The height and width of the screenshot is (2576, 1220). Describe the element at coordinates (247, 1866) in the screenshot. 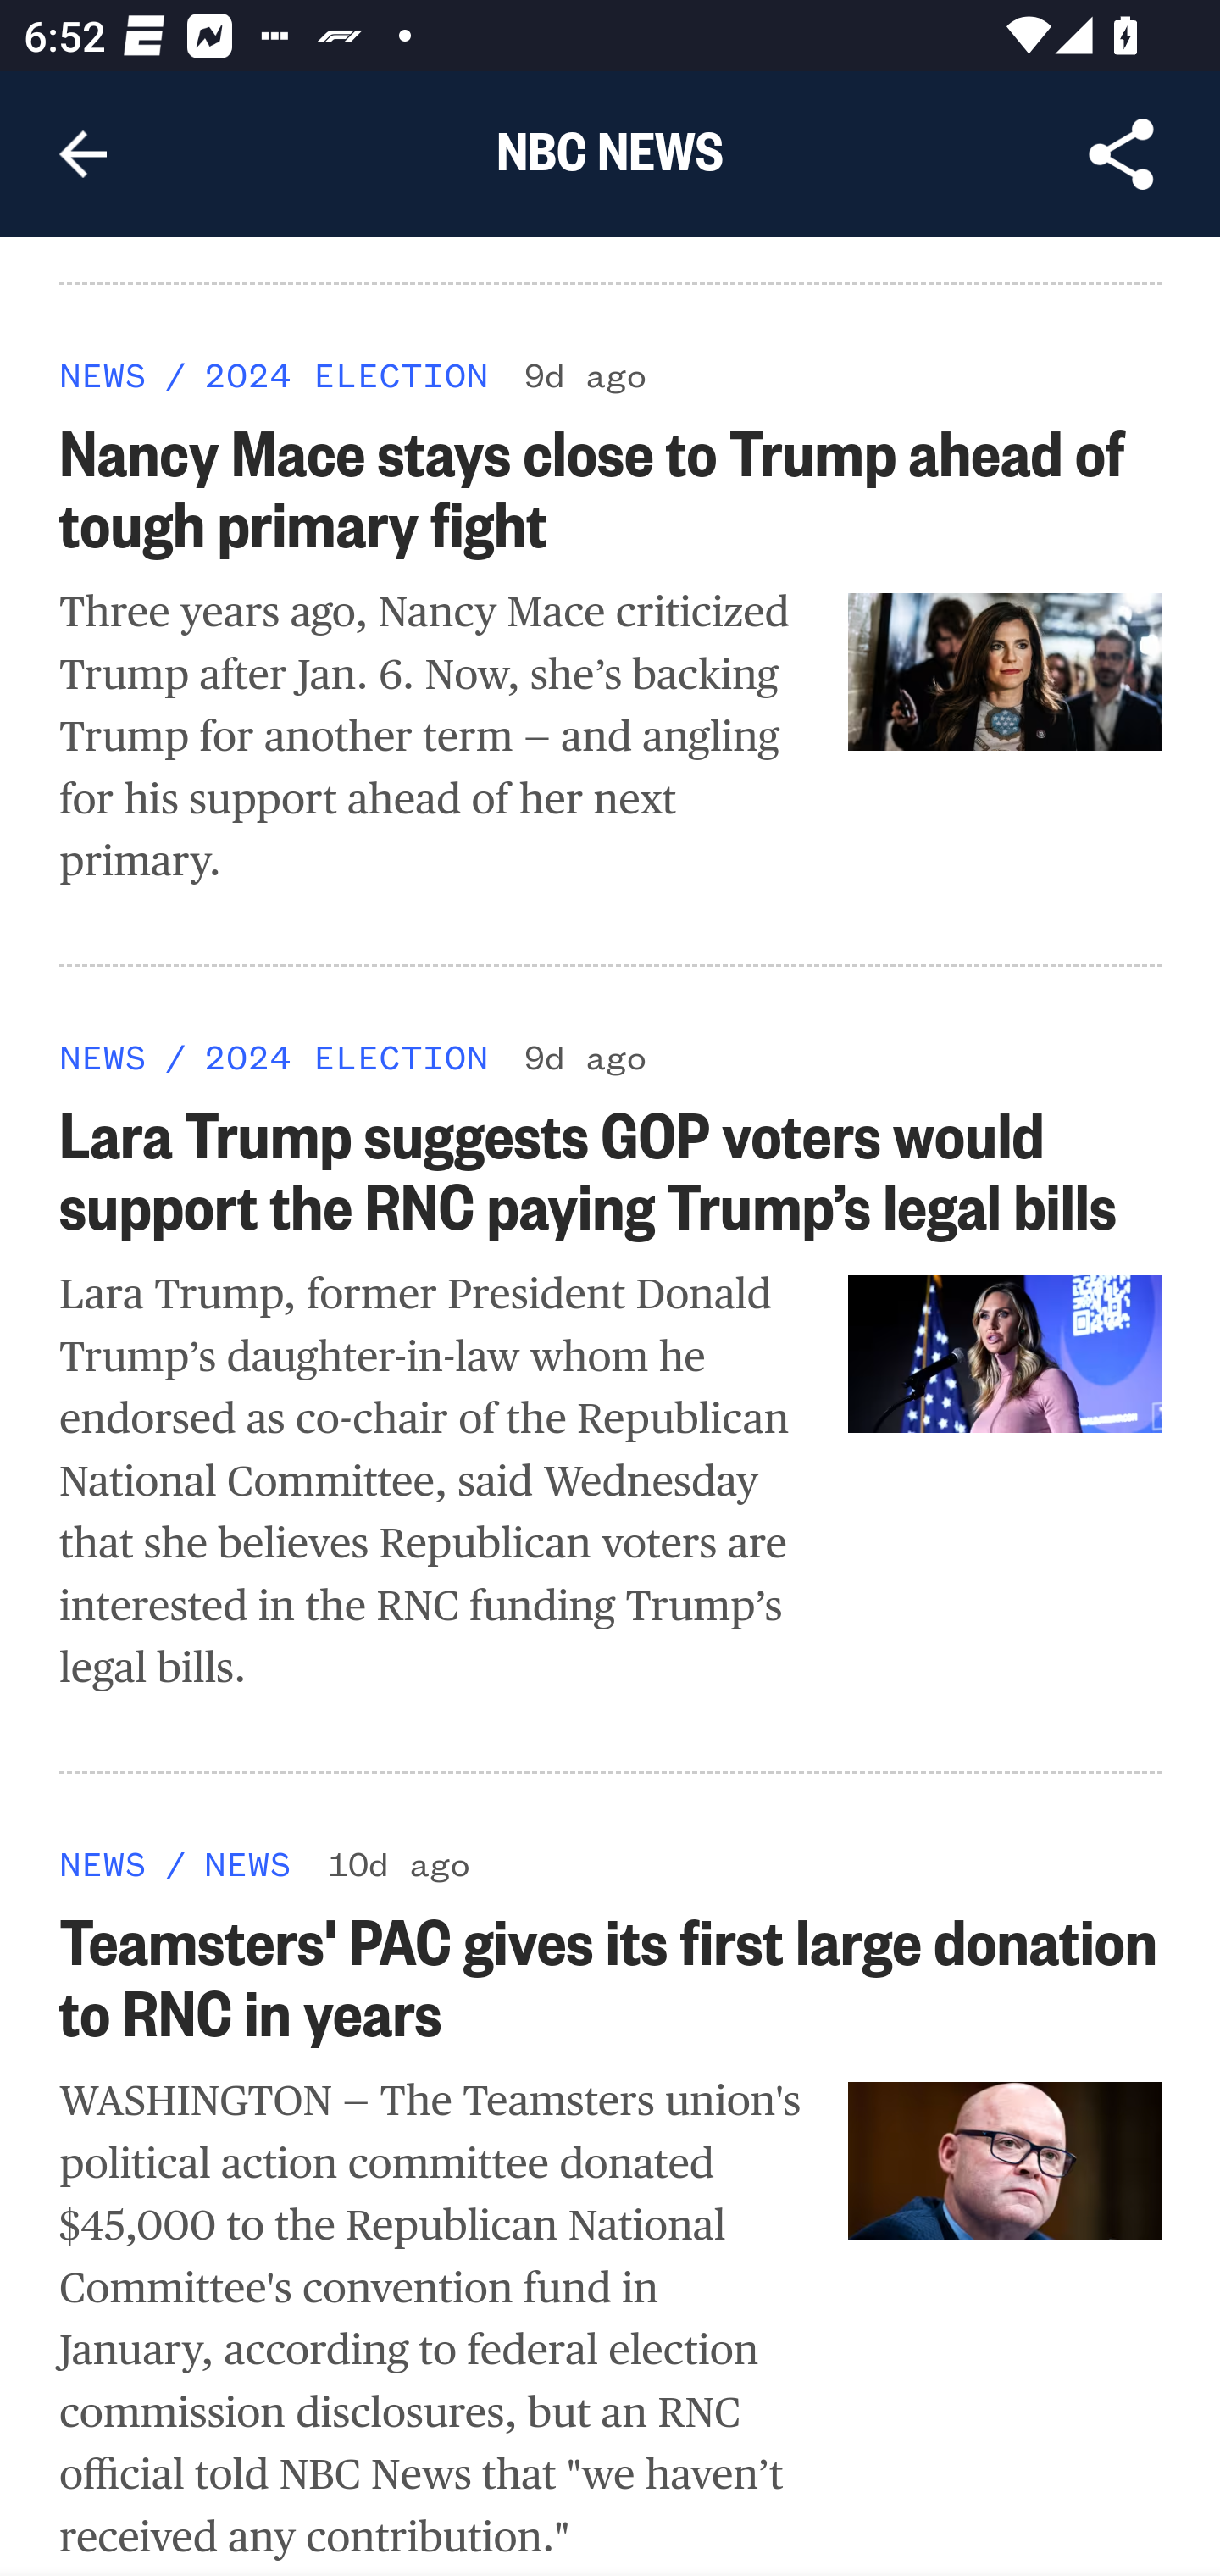

I see `NEWS NEWS NEWS` at that location.